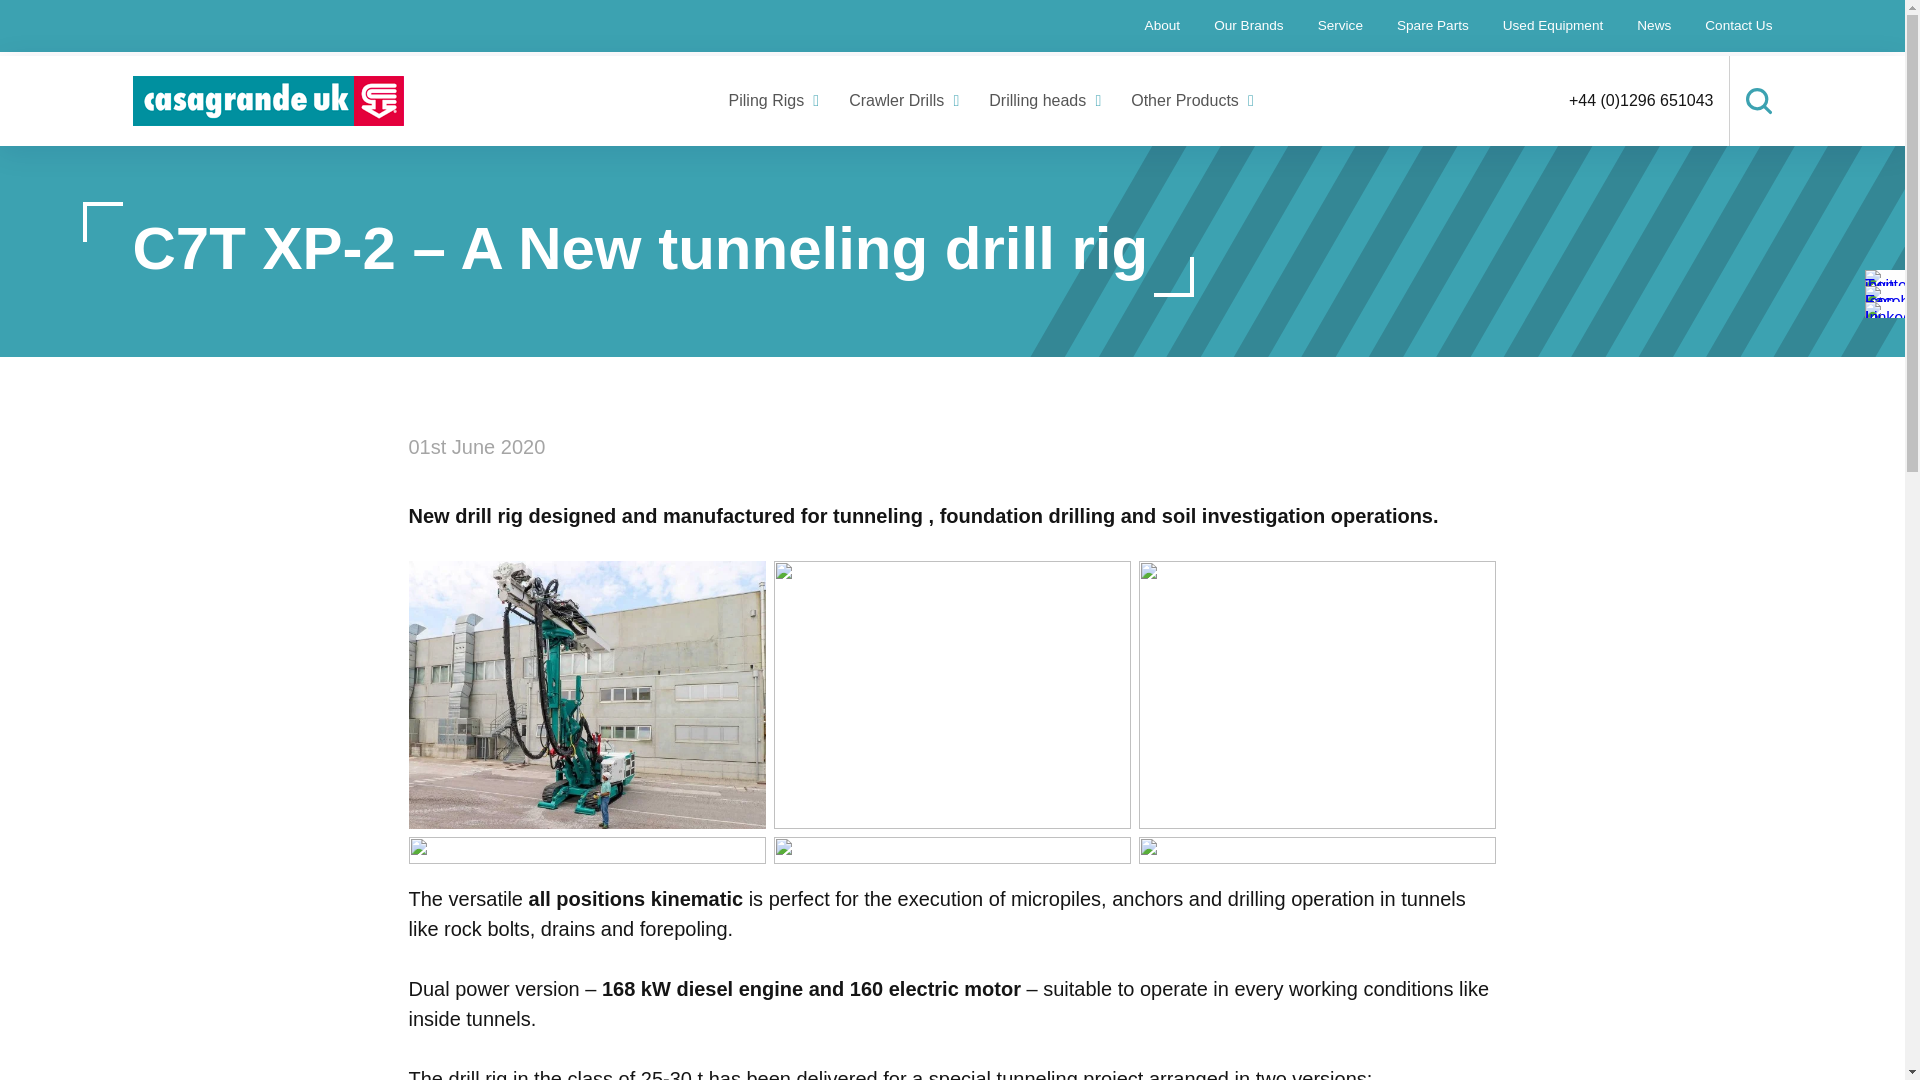 The height and width of the screenshot is (1080, 1920). Describe the element at coordinates (768, 101) in the screenshot. I see `Piling Rigs` at that location.